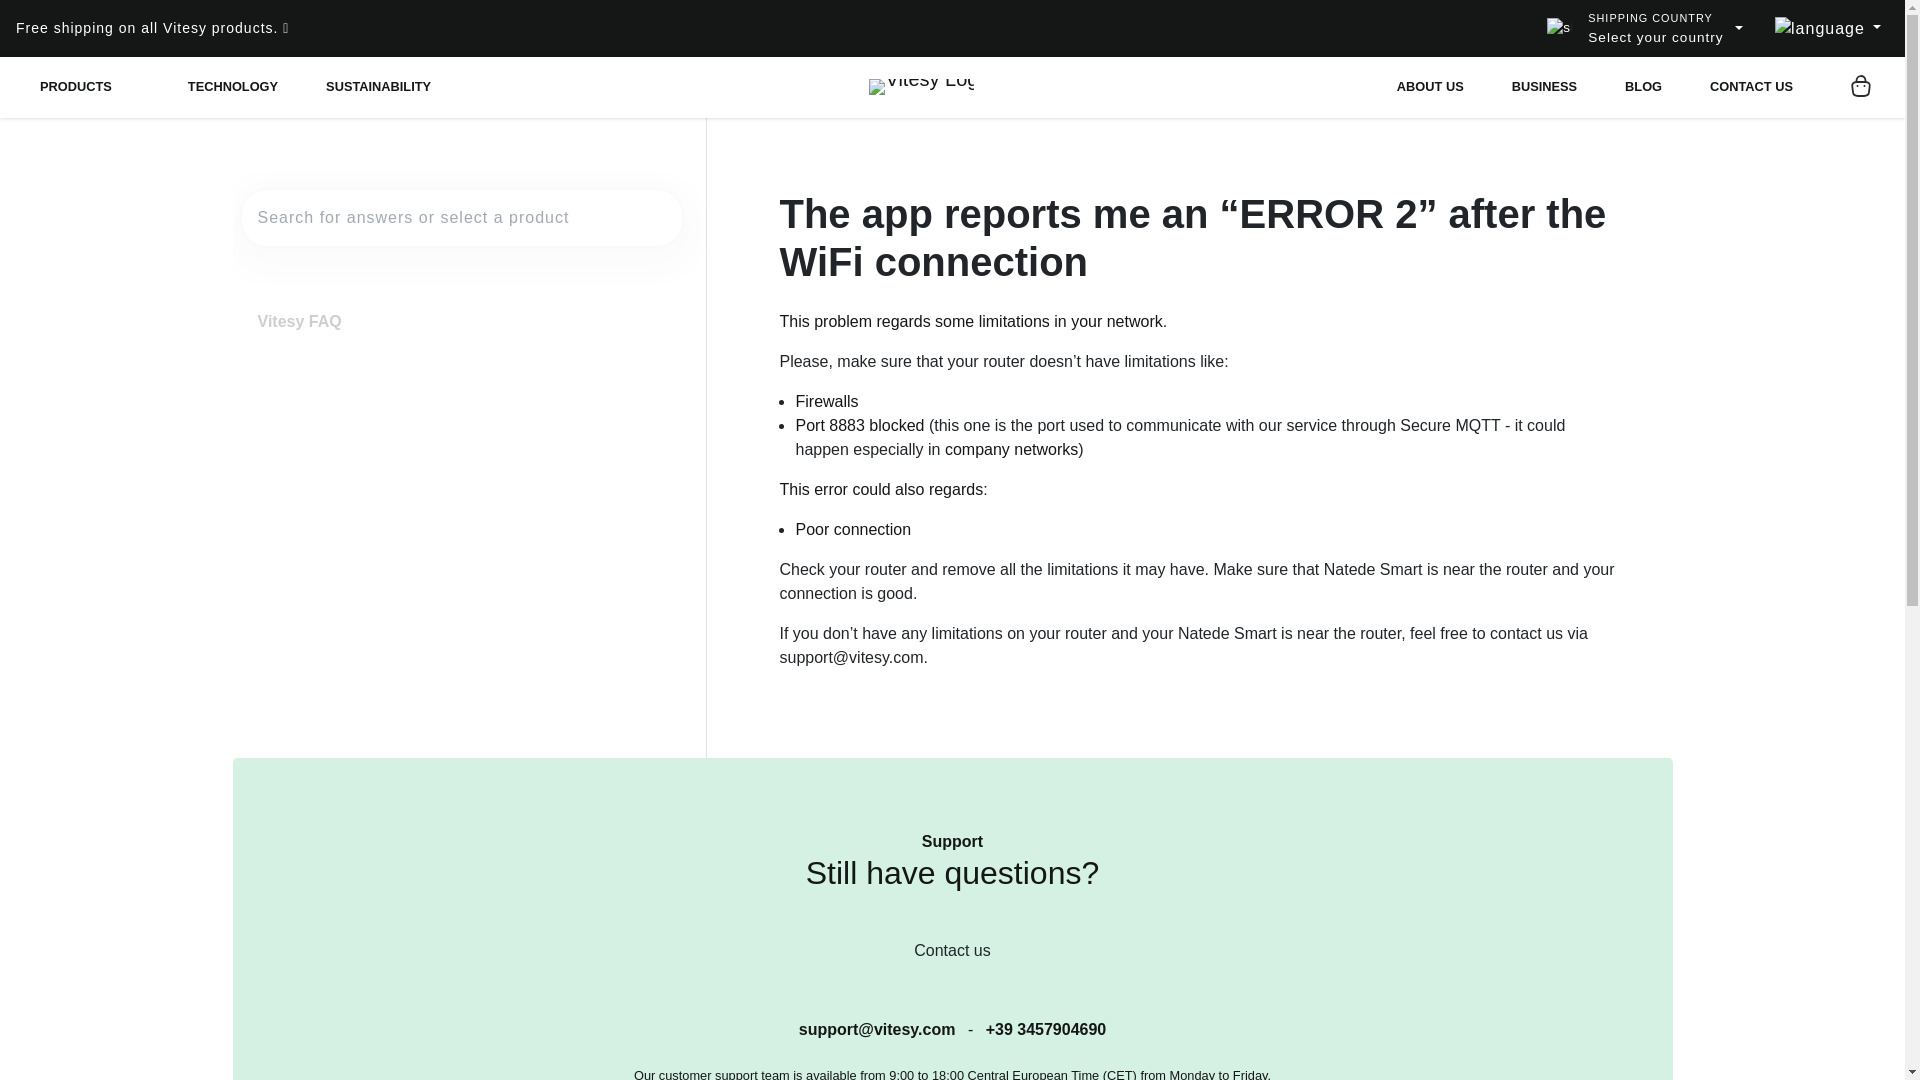  Describe the element at coordinates (951, 950) in the screenshot. I see `Contact us` at that location.